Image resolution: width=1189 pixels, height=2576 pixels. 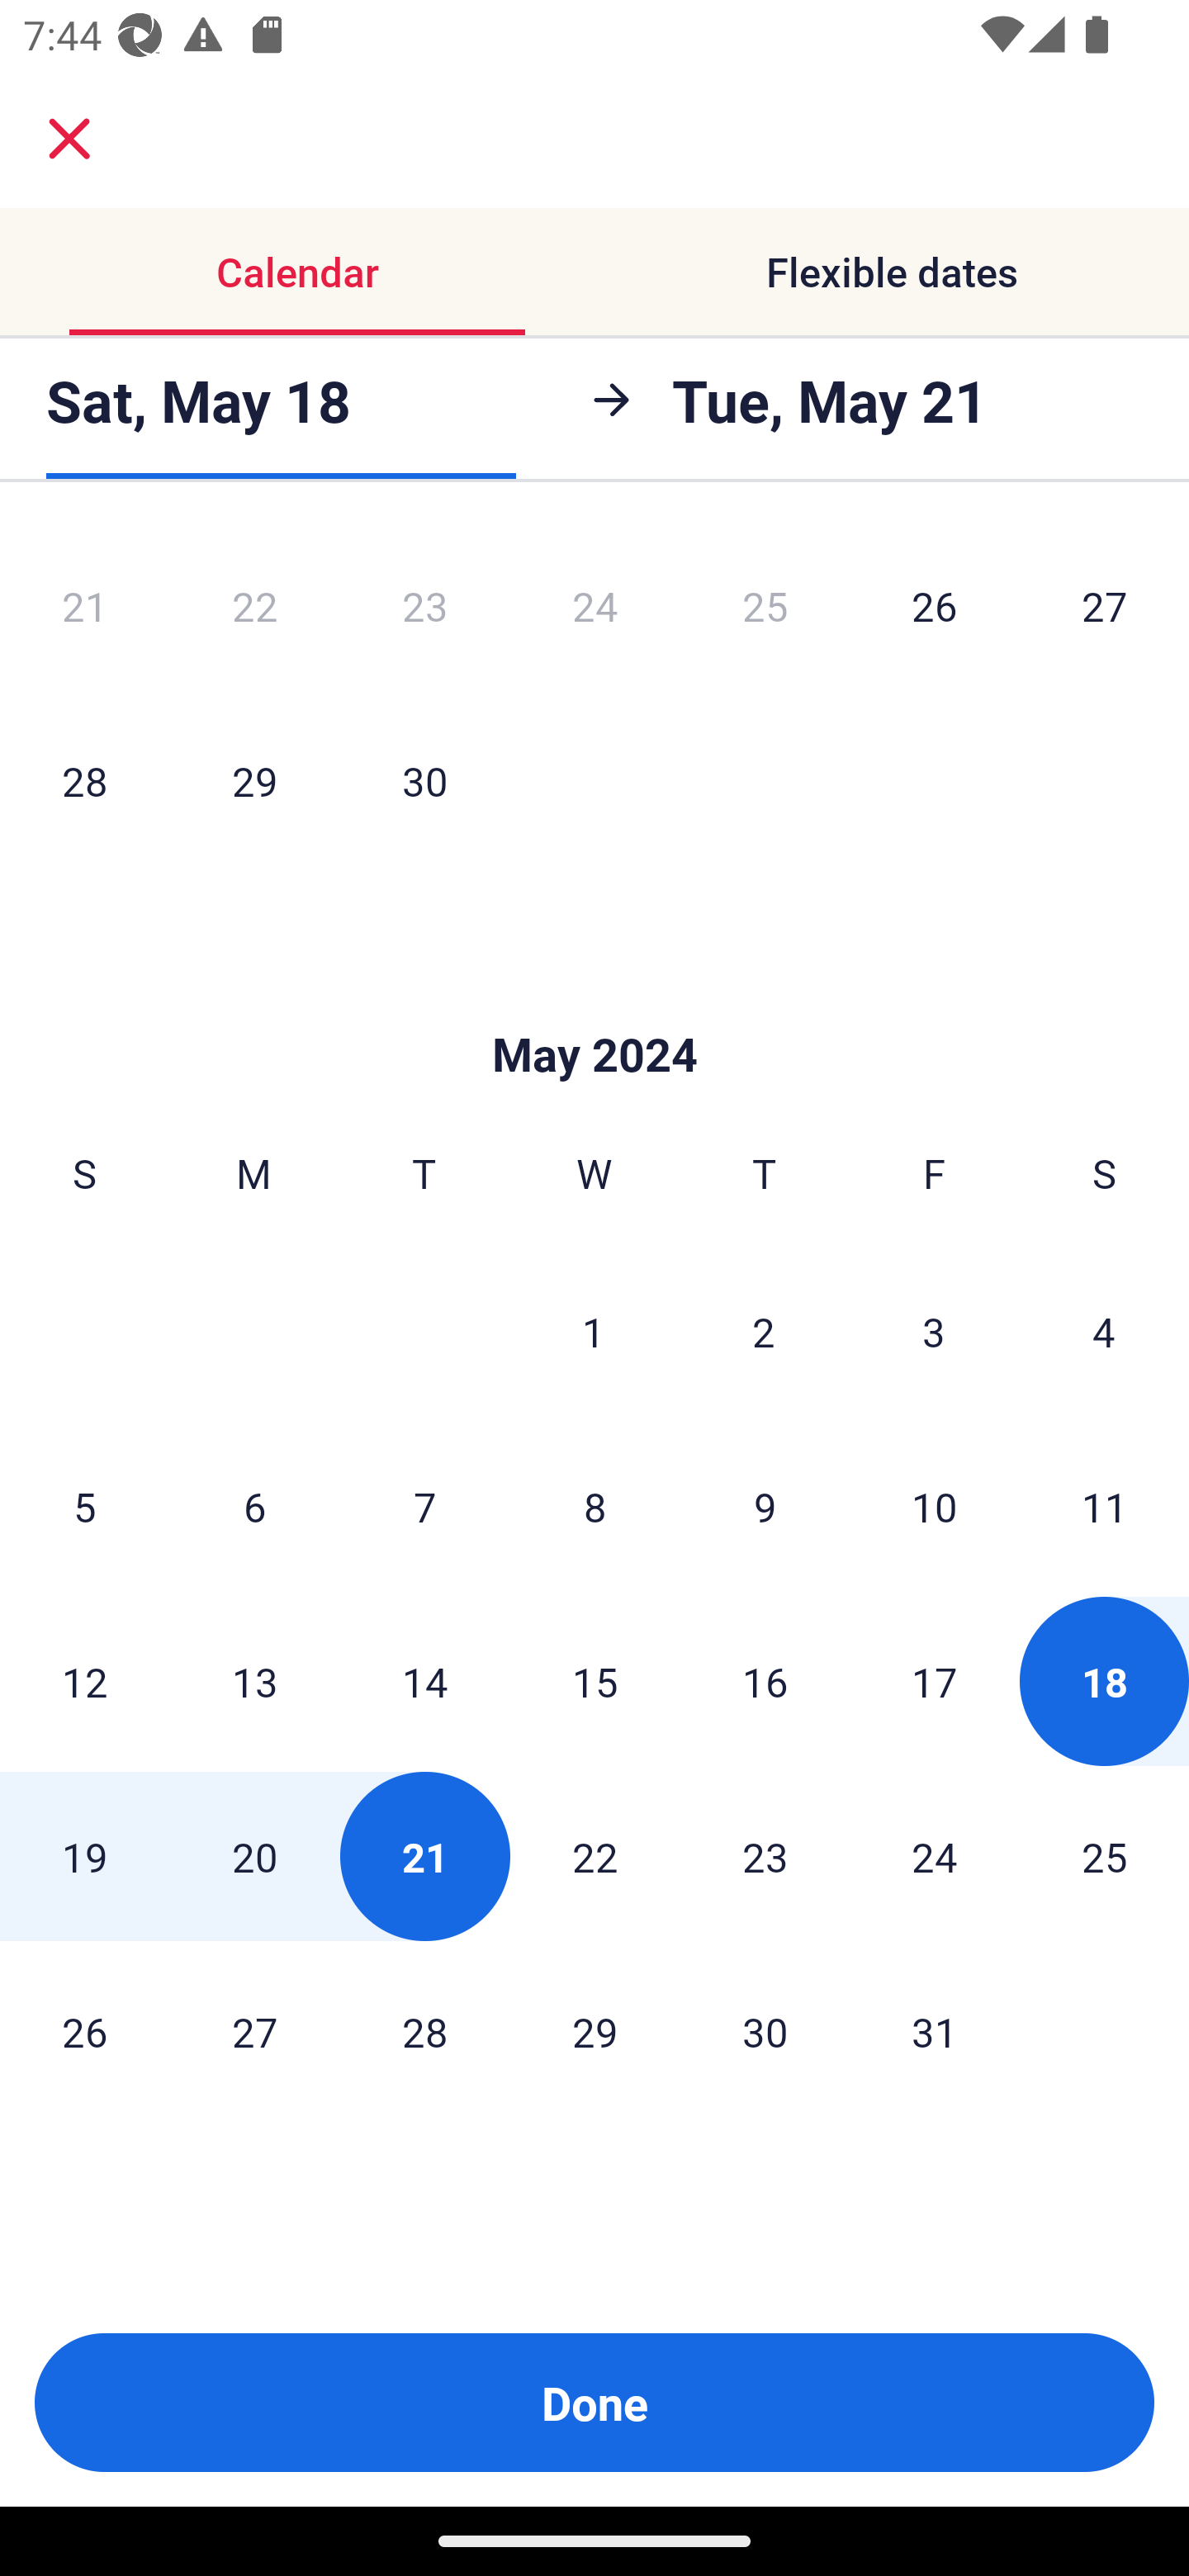 I want to click on 31 Friday, May 31, 2024, so click(x=935, y=2031).